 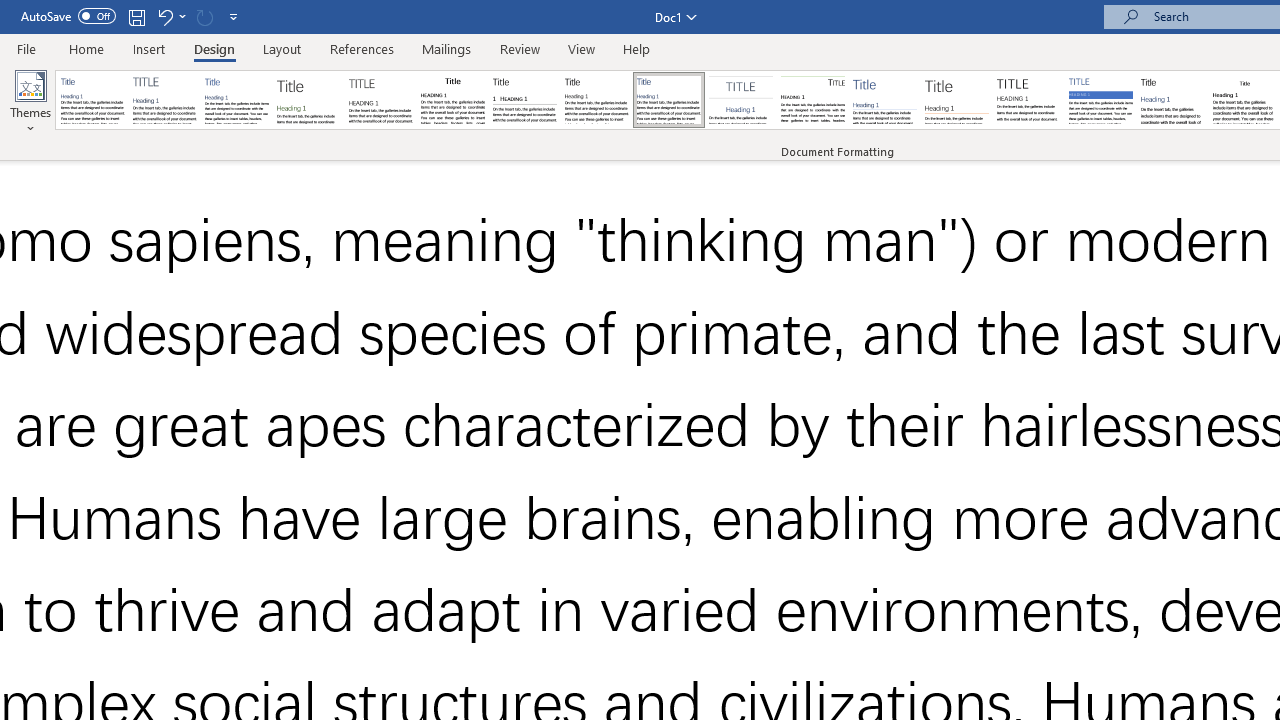 What do you see at coordinates (524, 100) in the screenshot?
I see `Black & White (Numbered)` at bounding box center [524, 100].